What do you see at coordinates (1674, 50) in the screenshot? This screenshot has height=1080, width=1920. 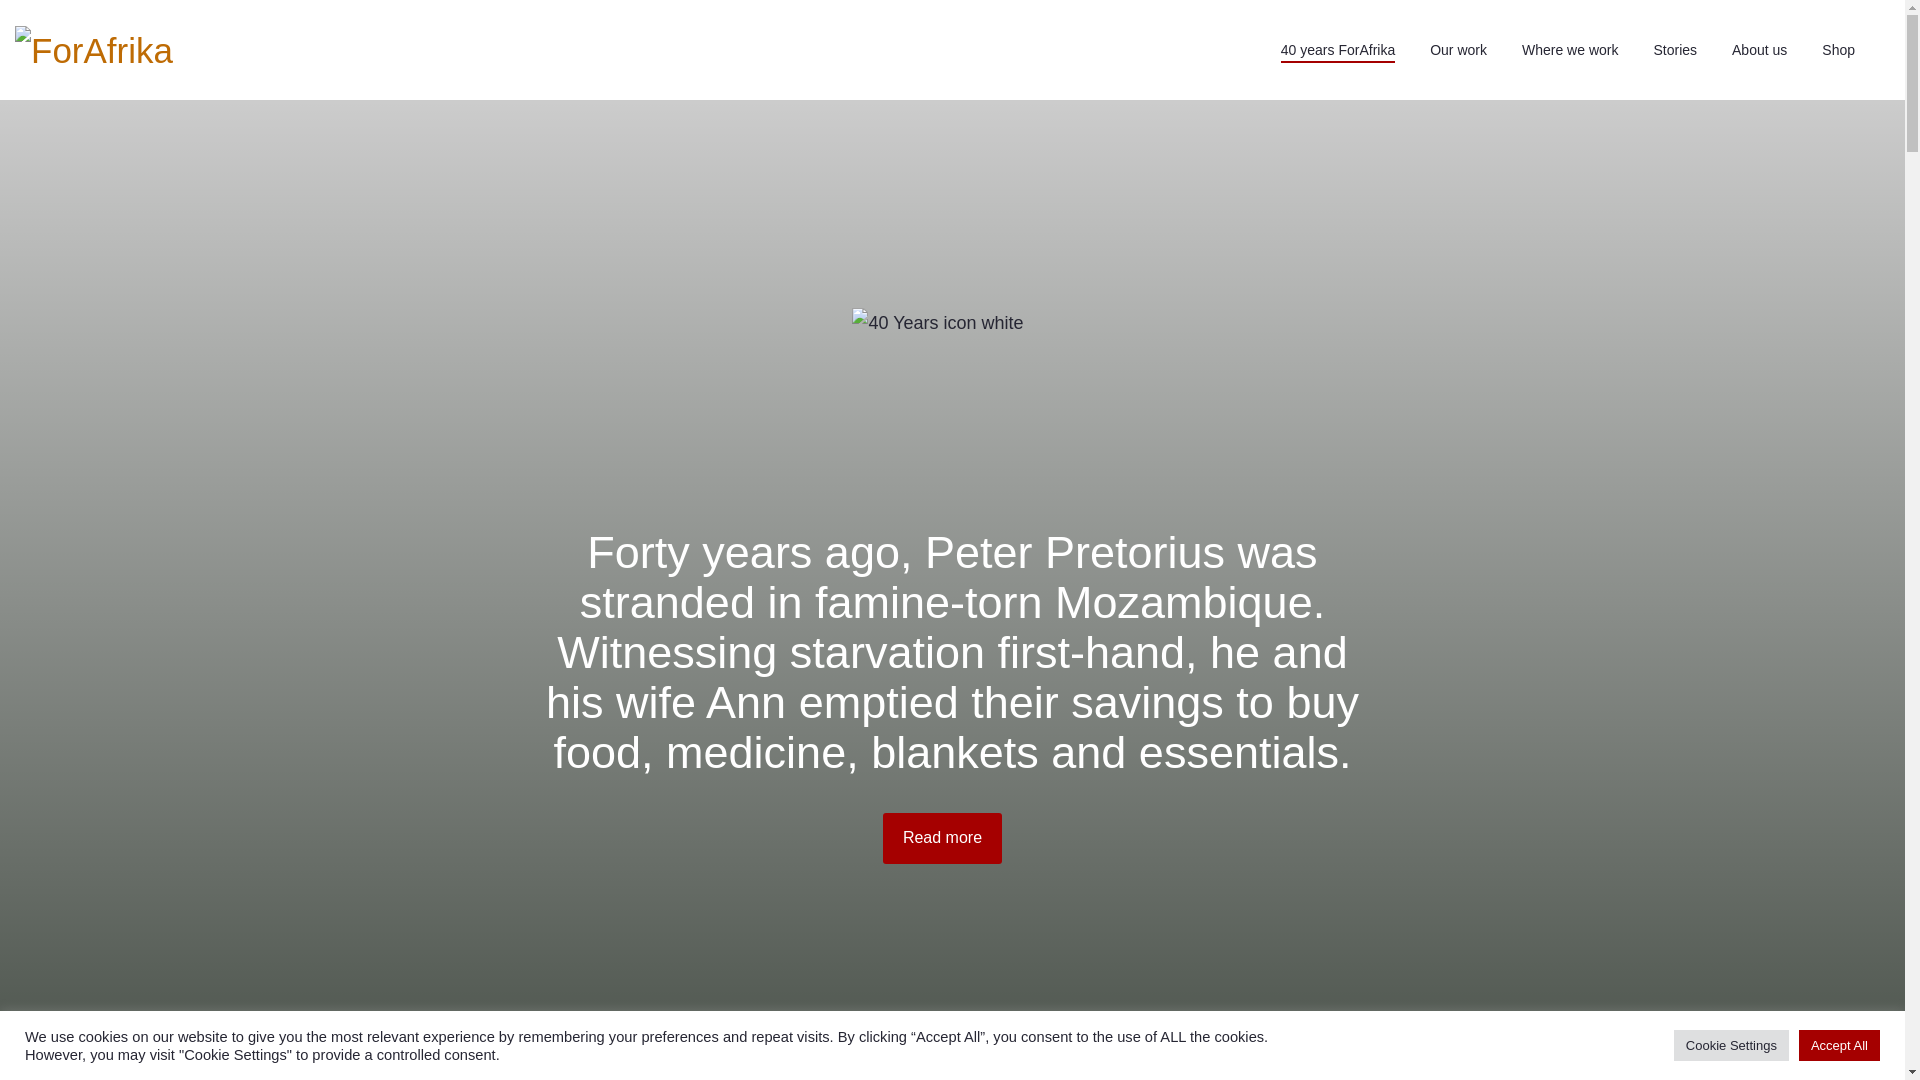 I see `Stories` at bounding box center [1674, 50].